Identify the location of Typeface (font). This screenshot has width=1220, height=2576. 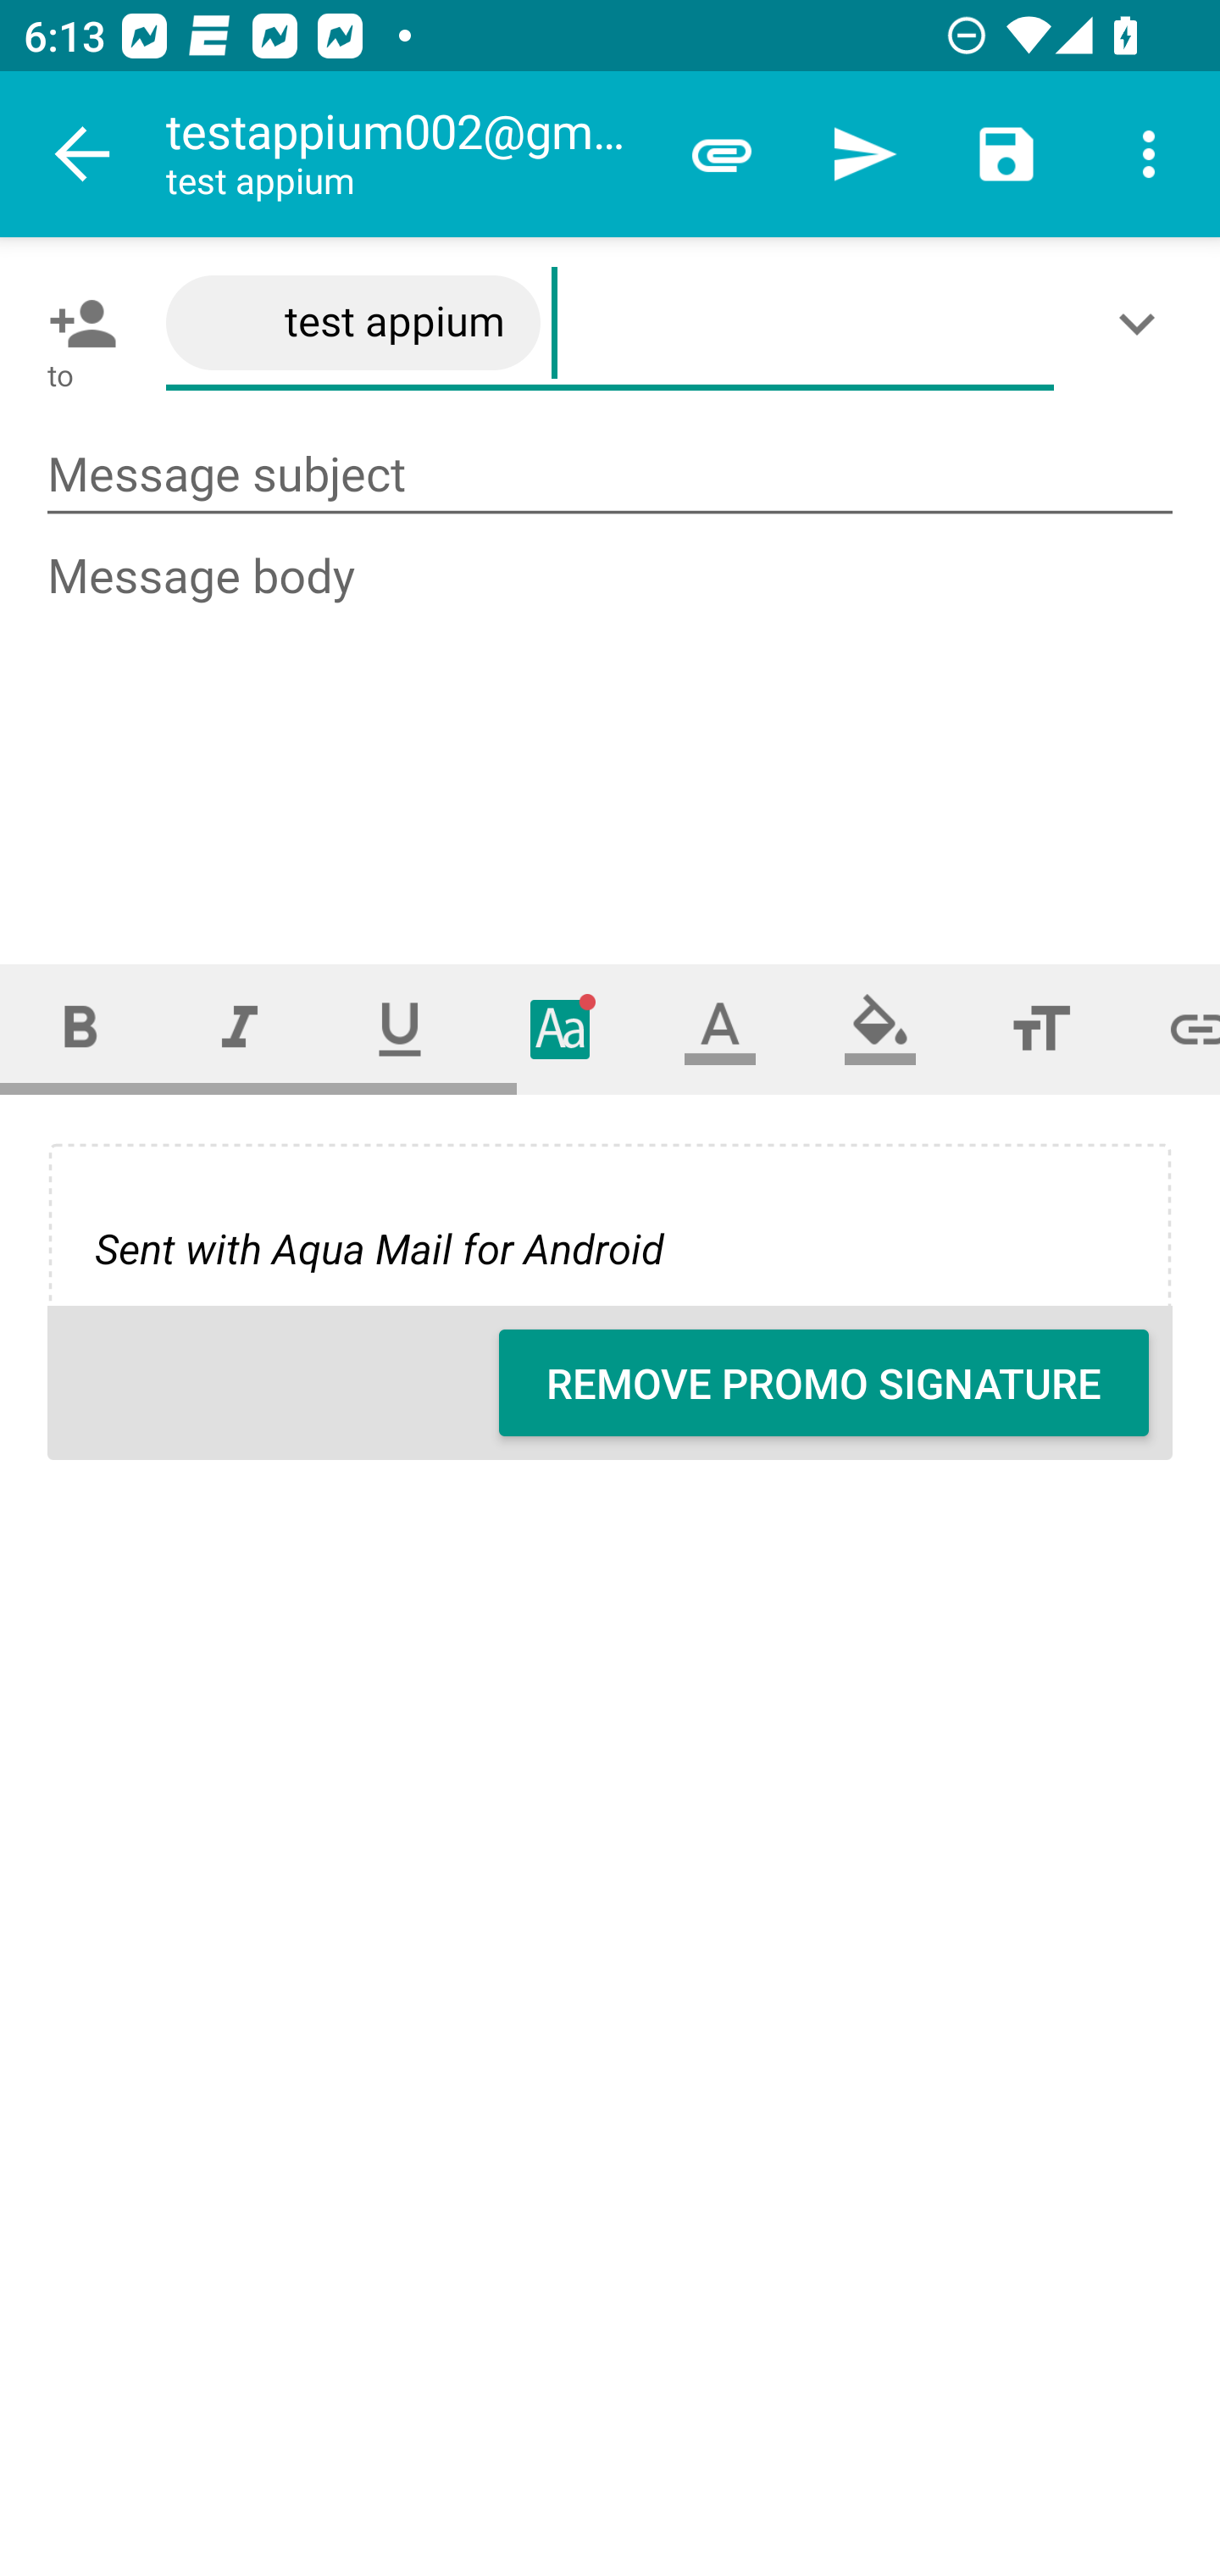
(561, 1029).